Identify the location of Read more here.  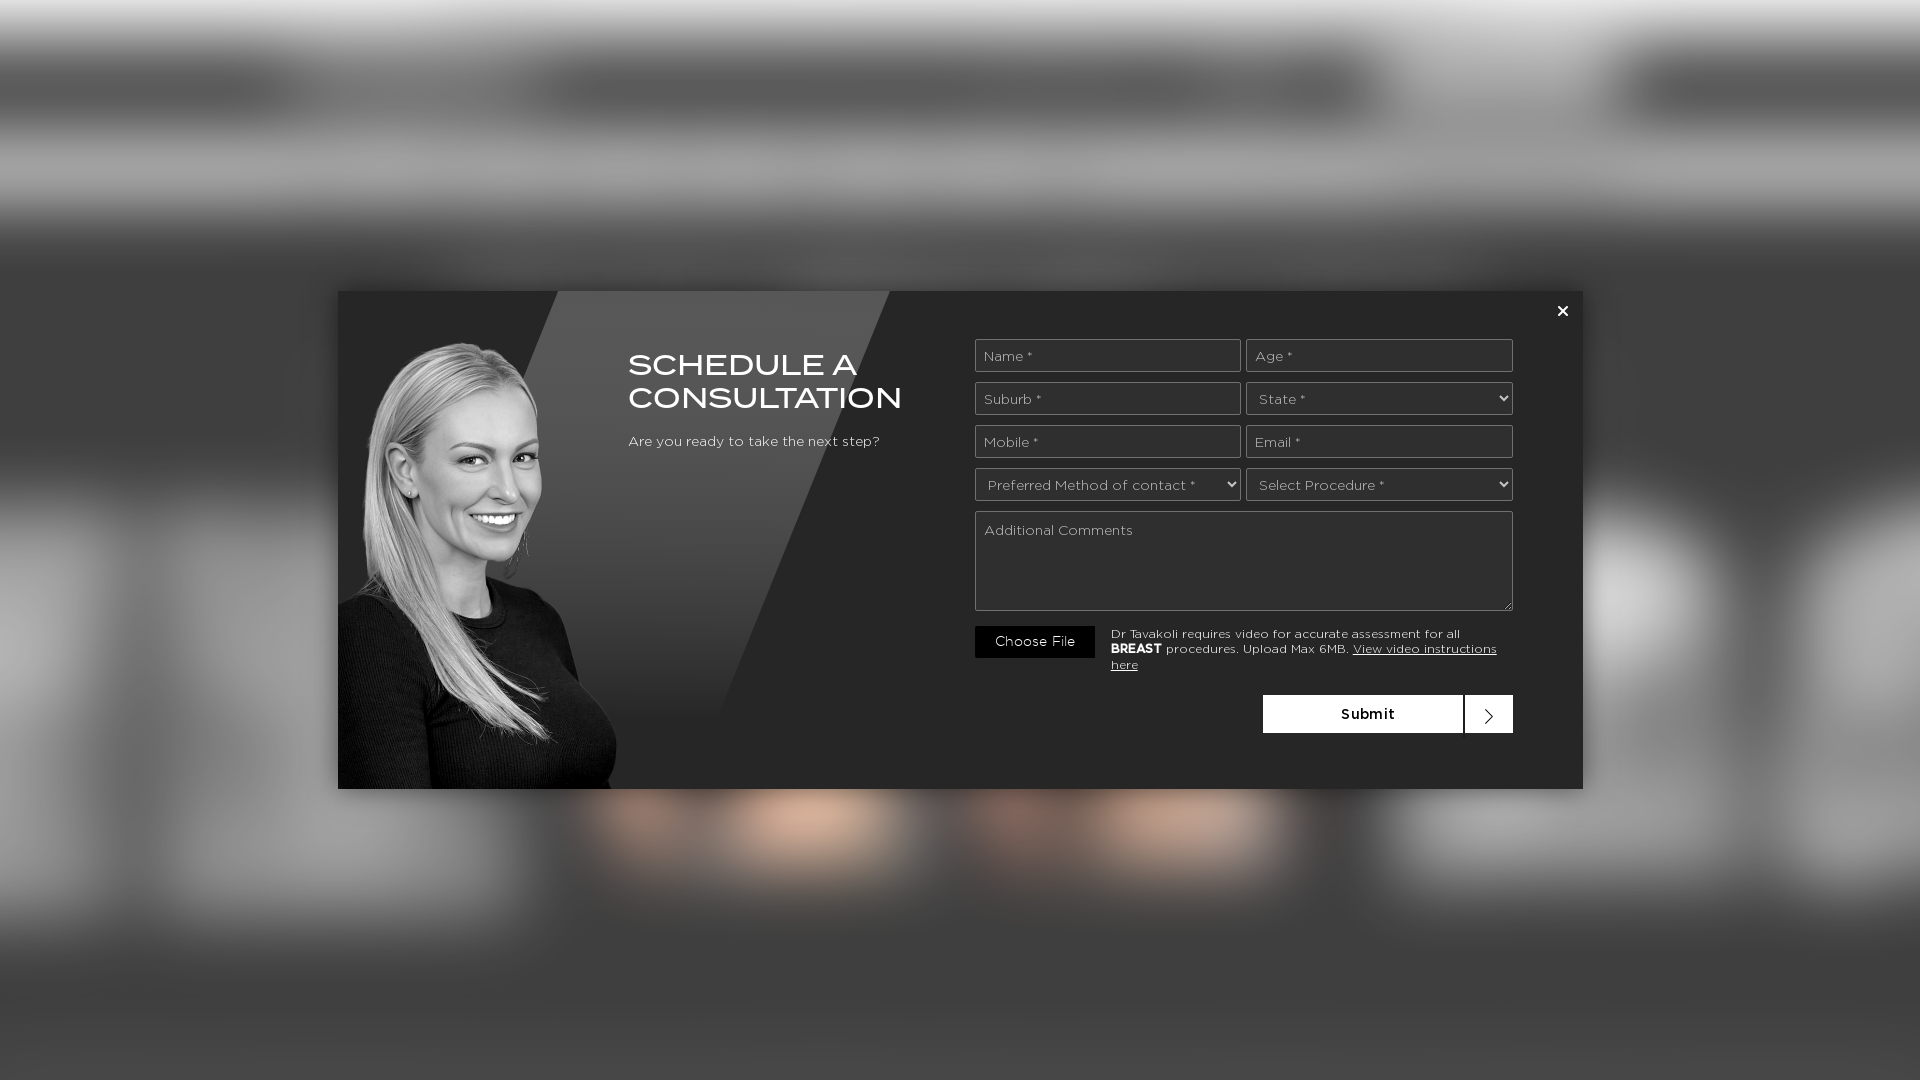
(1416, 16).